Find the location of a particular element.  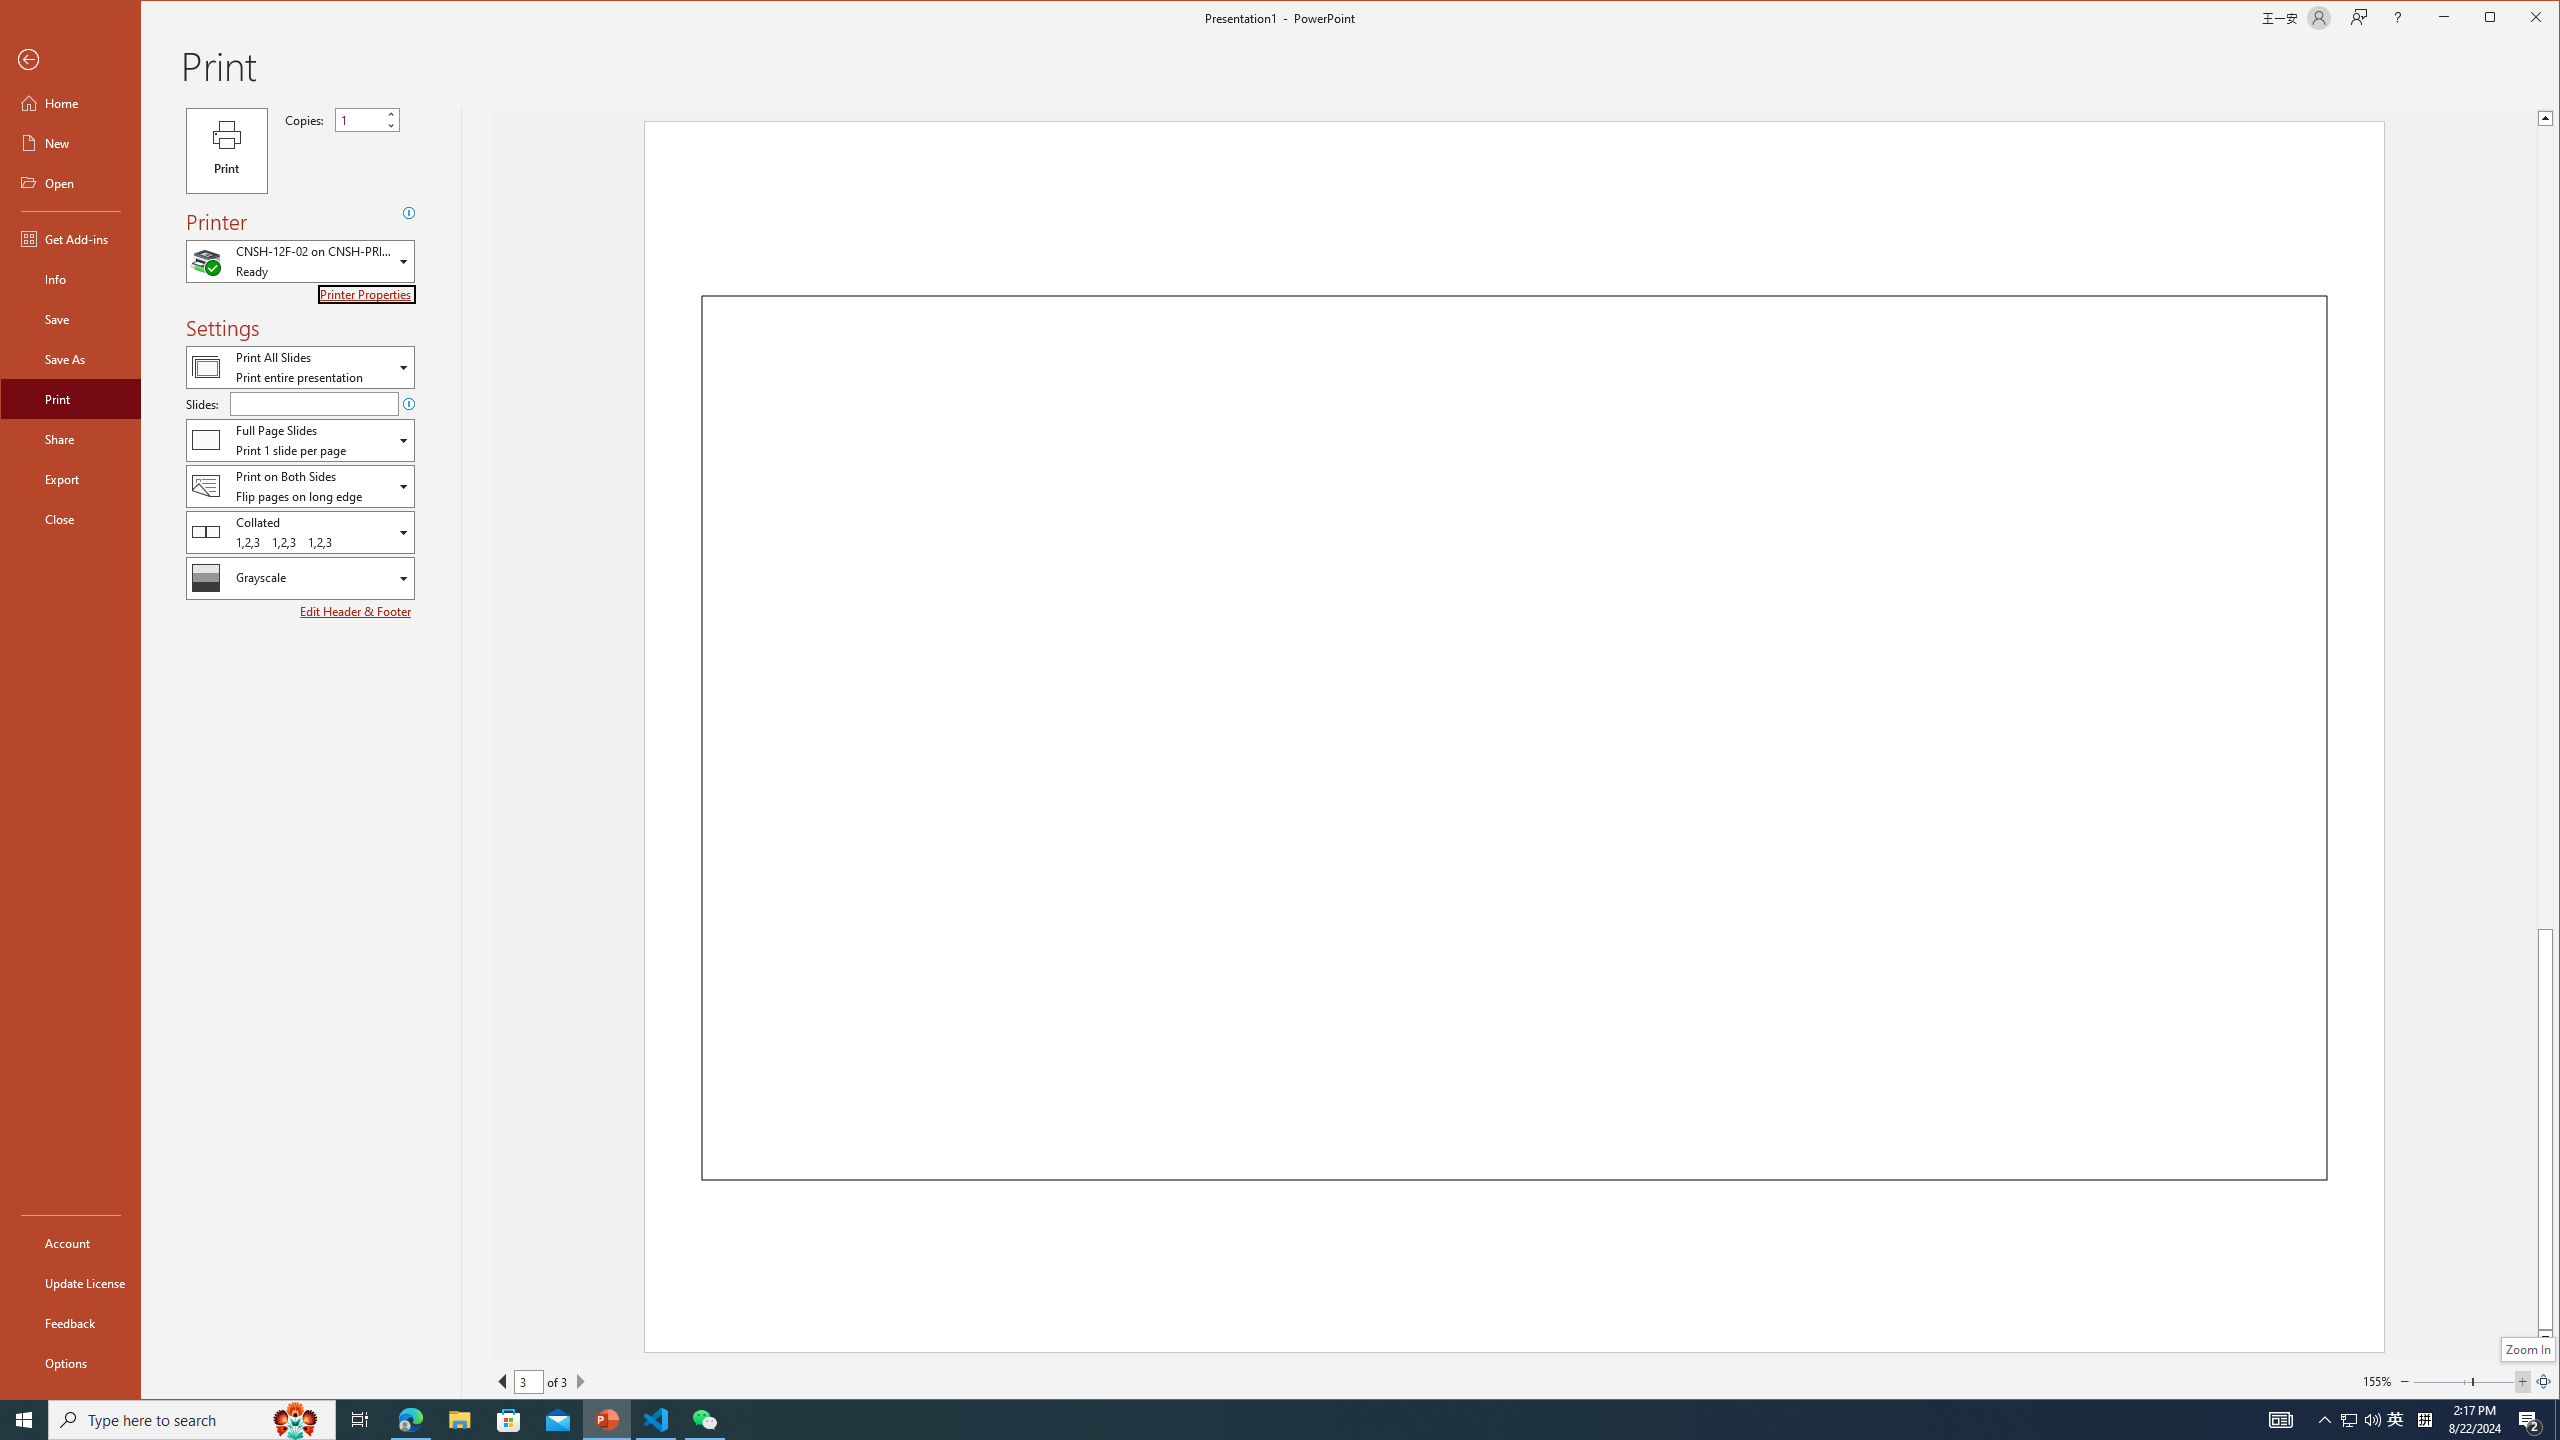

Slides is located at coordinates (313, 404).